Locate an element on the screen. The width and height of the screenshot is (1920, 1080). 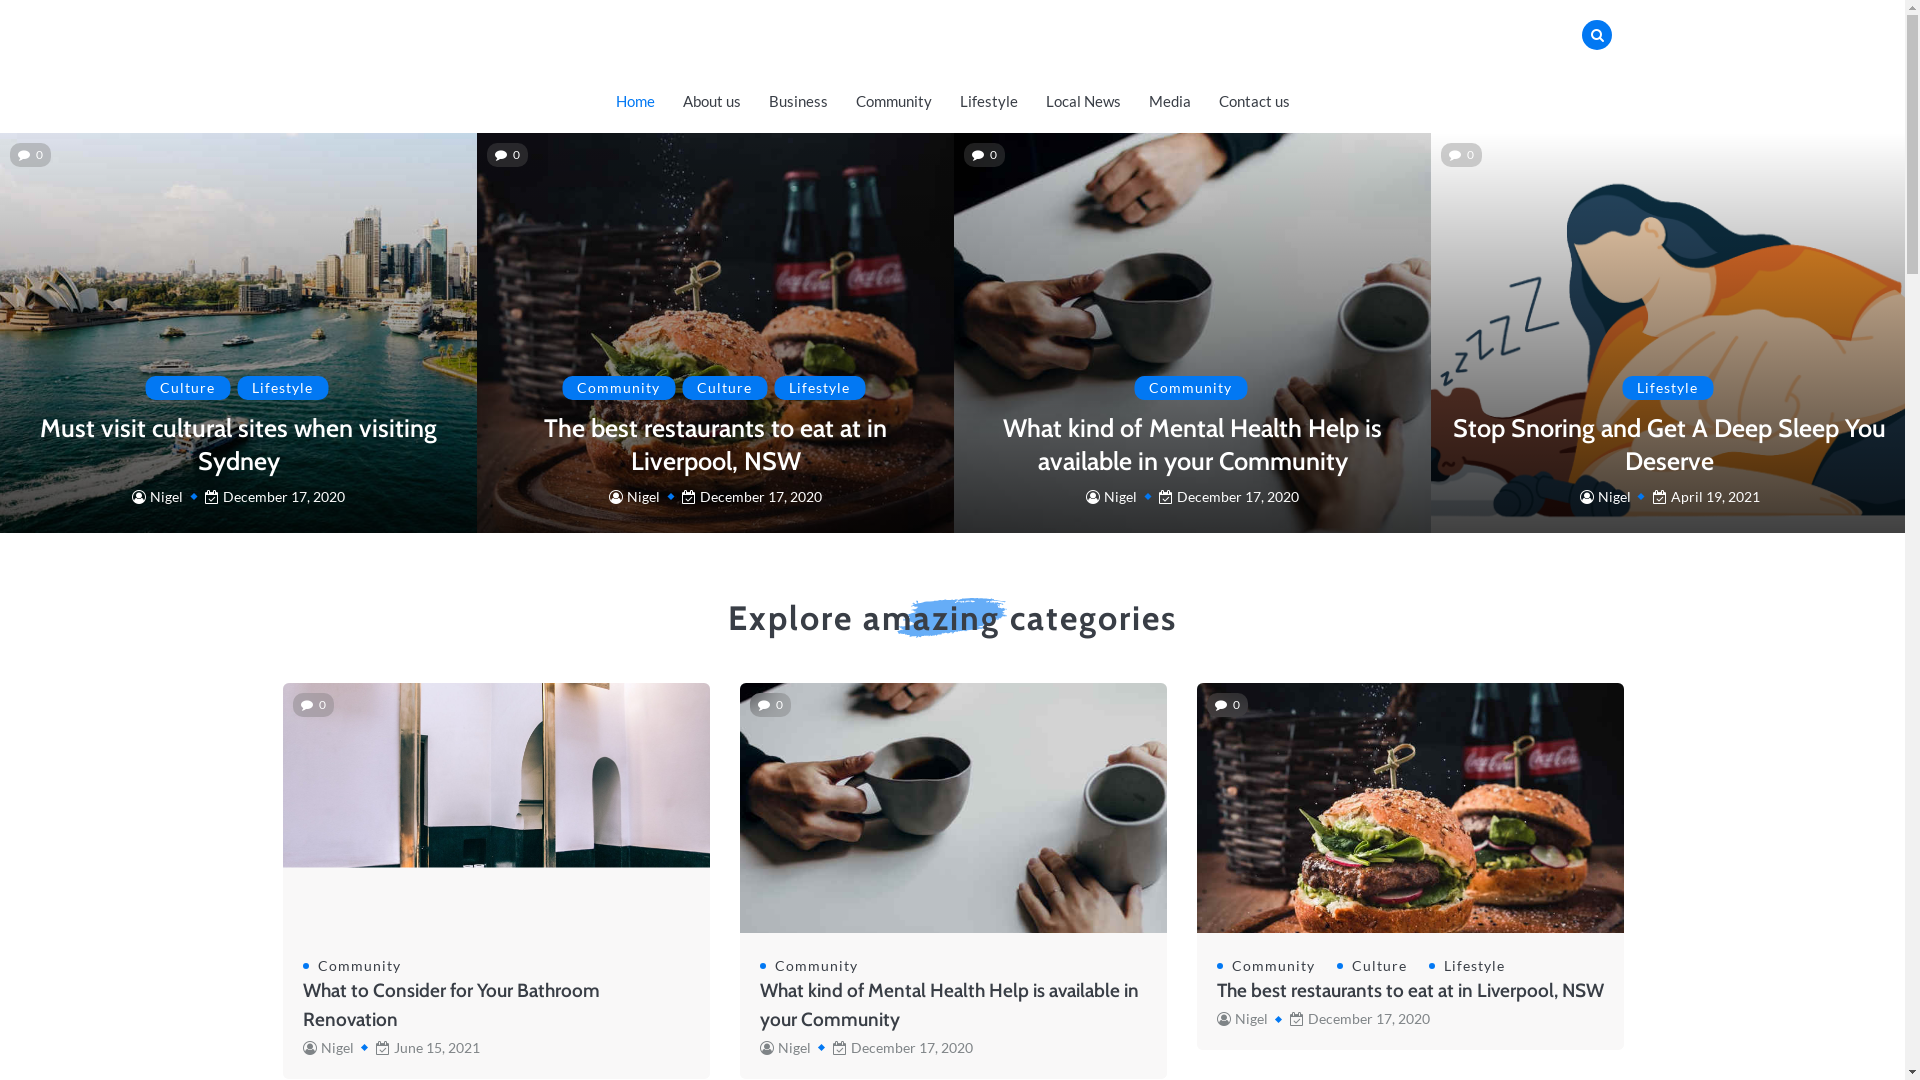
Home is located at coordinates (636, 102).